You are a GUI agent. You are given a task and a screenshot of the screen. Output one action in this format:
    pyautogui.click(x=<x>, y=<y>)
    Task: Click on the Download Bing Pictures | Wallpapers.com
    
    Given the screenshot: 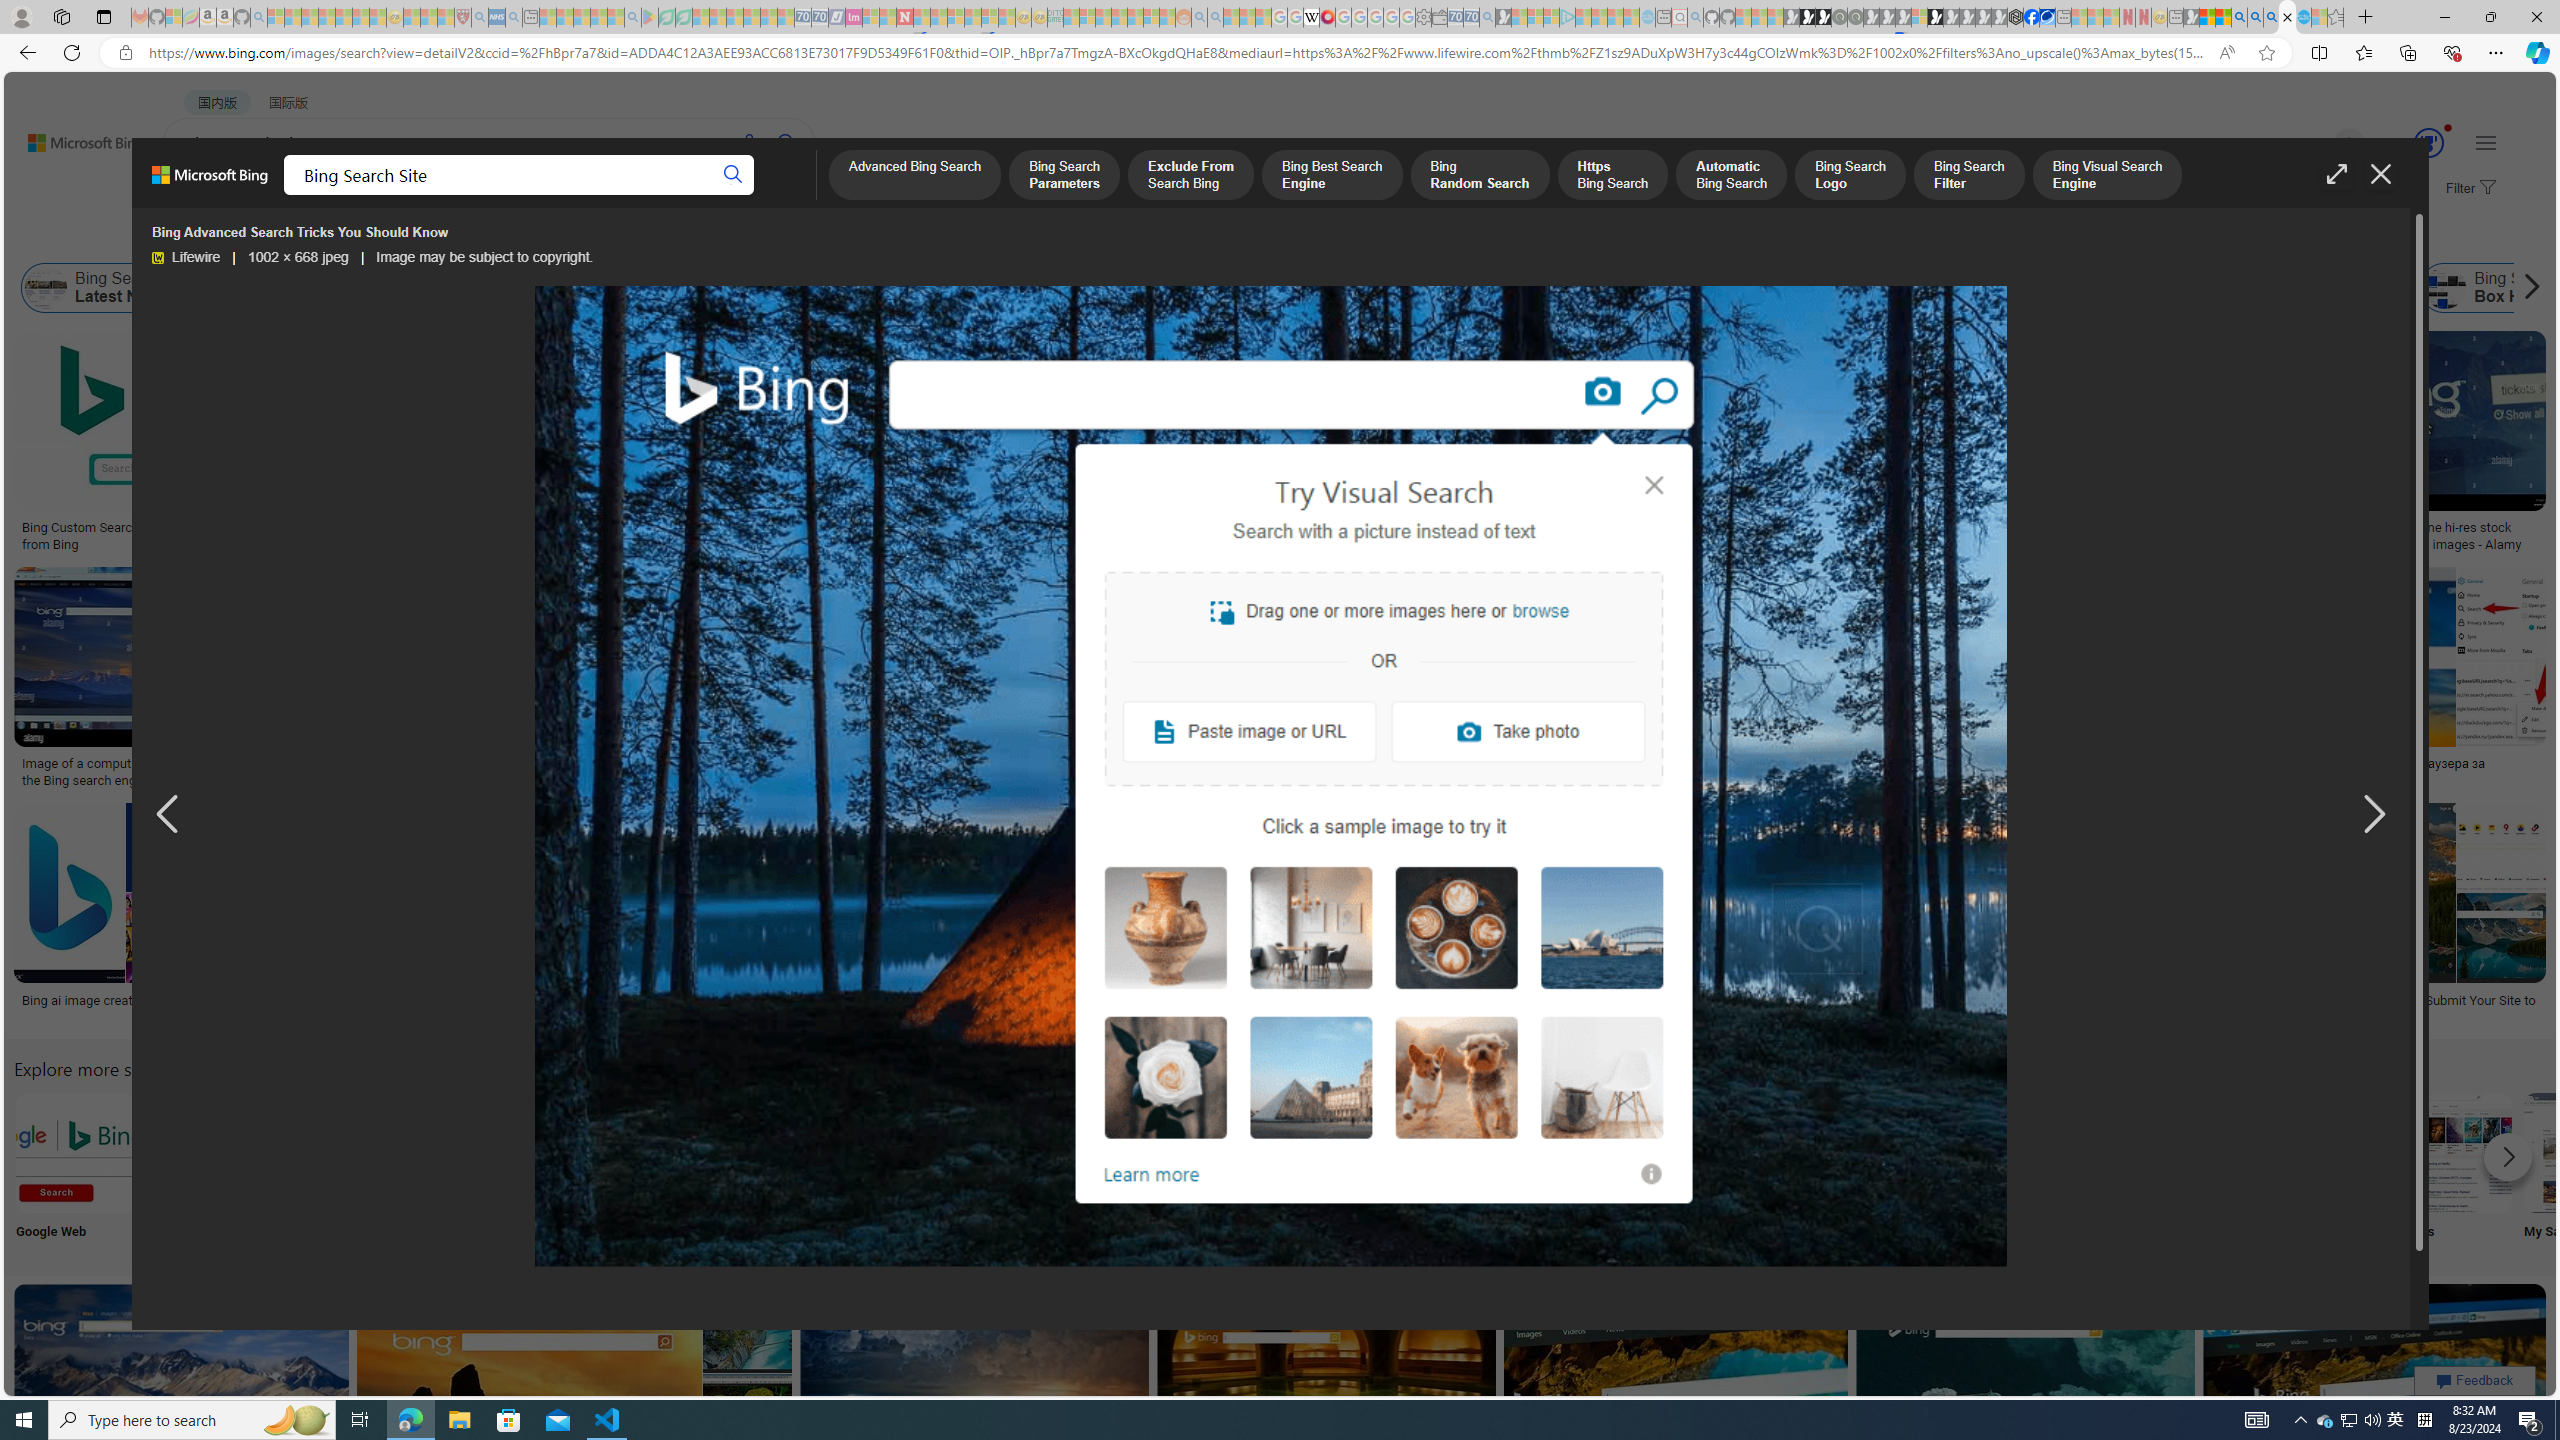 What is the action you would take?
    pyautogui.click(x=1076, y=764)
    